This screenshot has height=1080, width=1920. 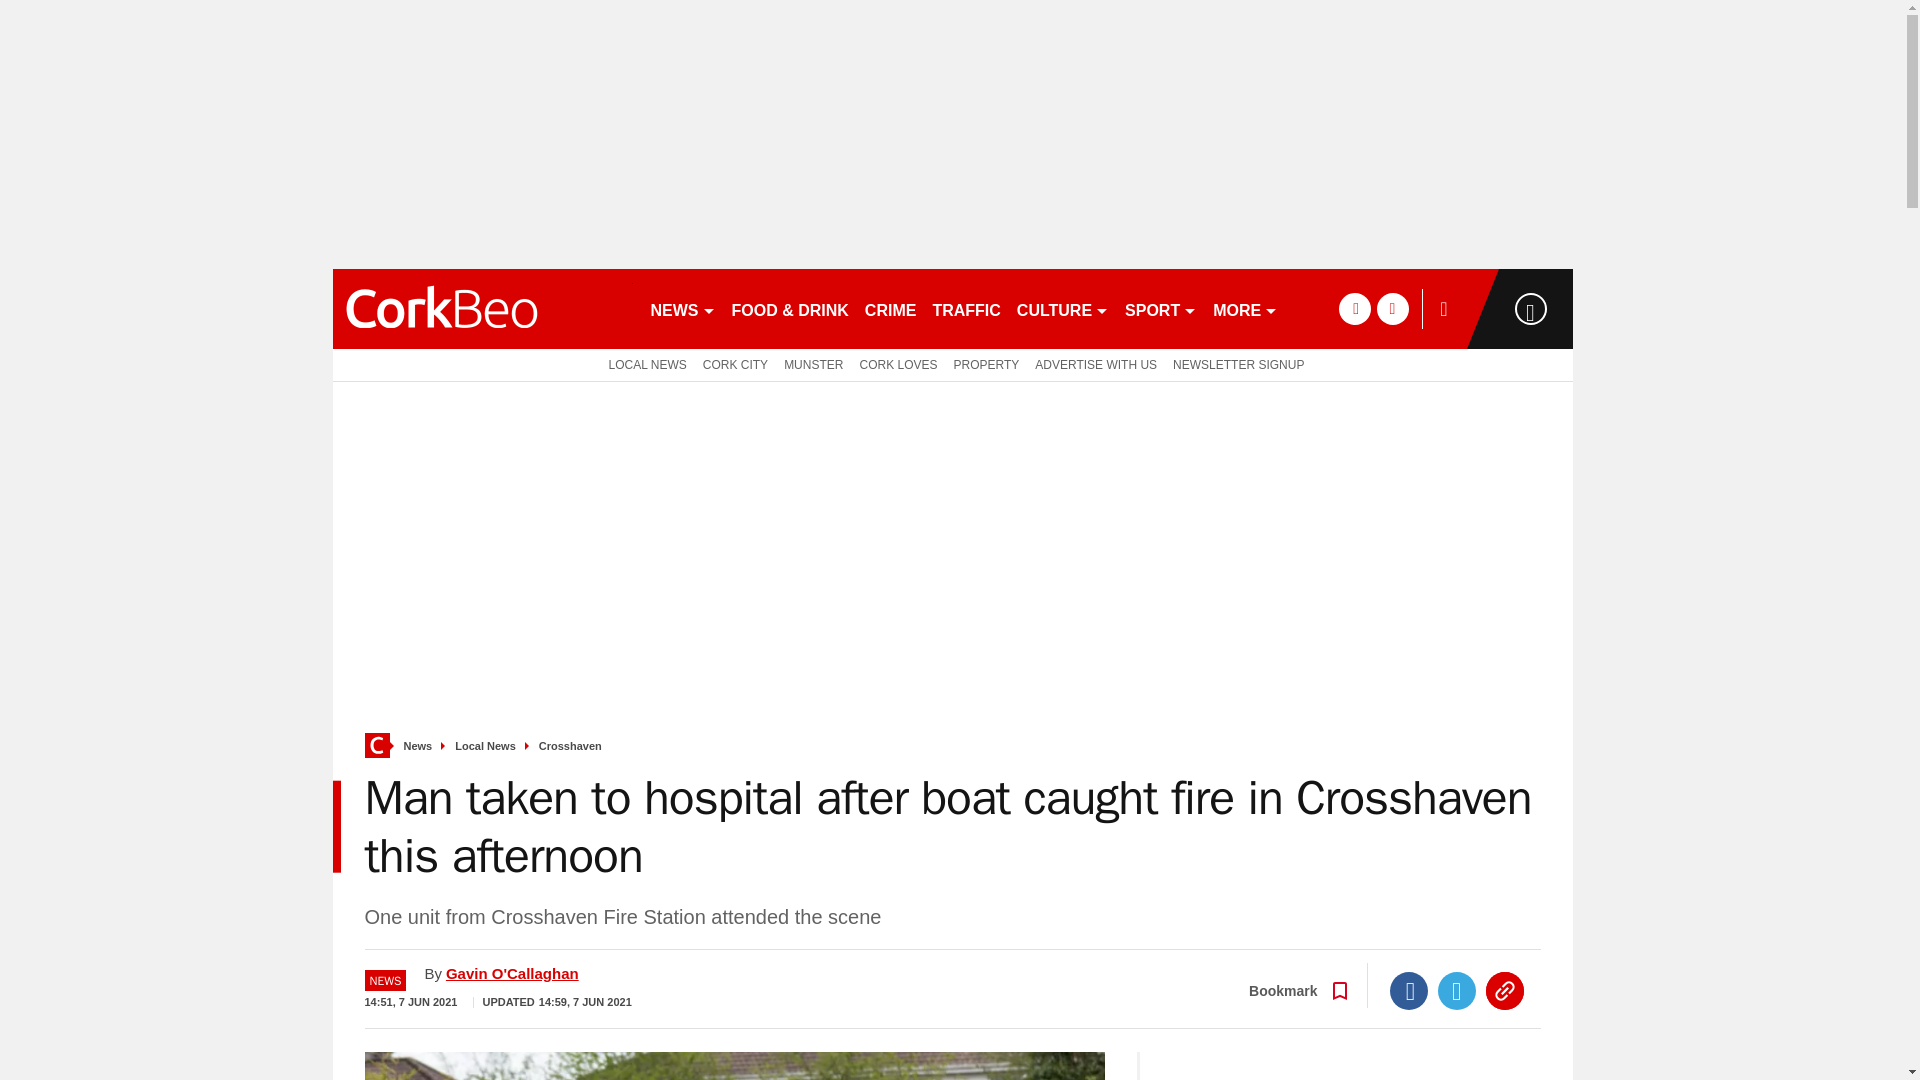 I want to click on MUNSTER, so click(x=812, y=364).